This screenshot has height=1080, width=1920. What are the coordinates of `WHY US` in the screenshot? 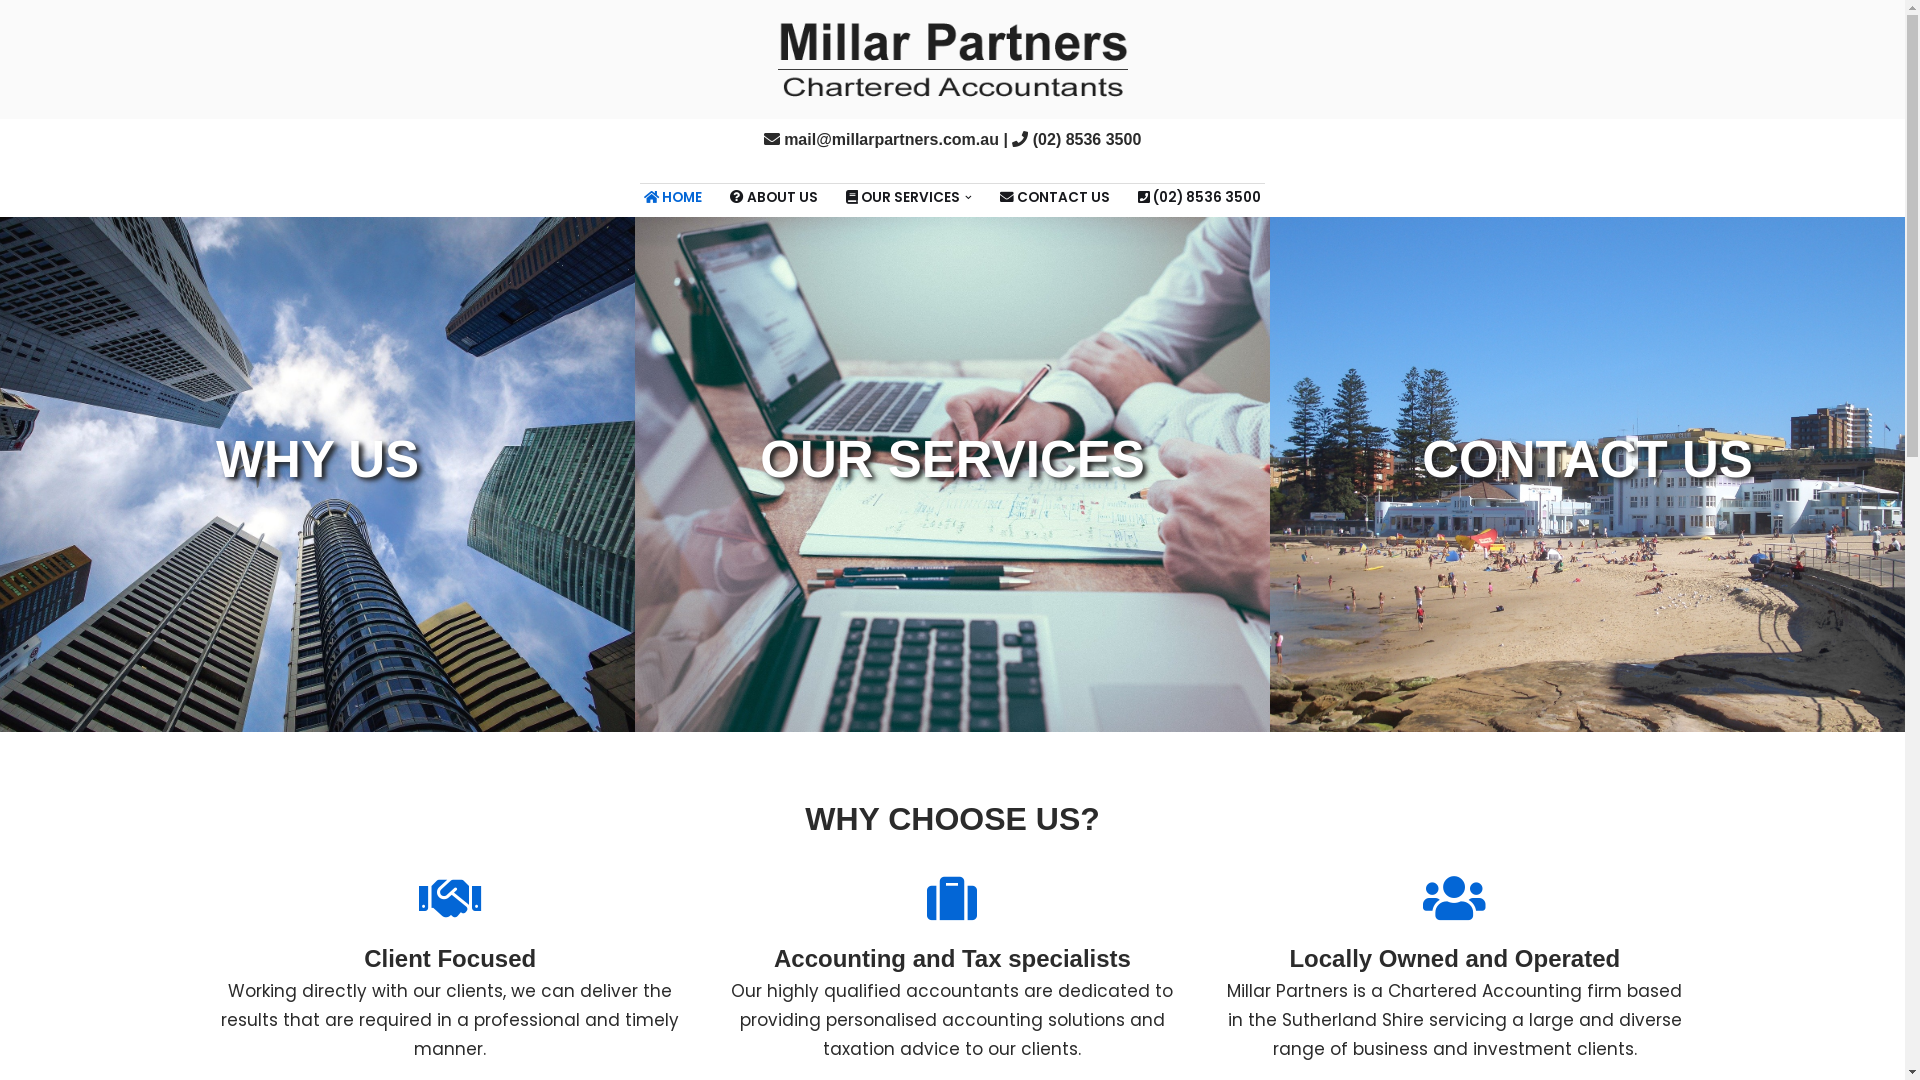 It's located at (318, 474).